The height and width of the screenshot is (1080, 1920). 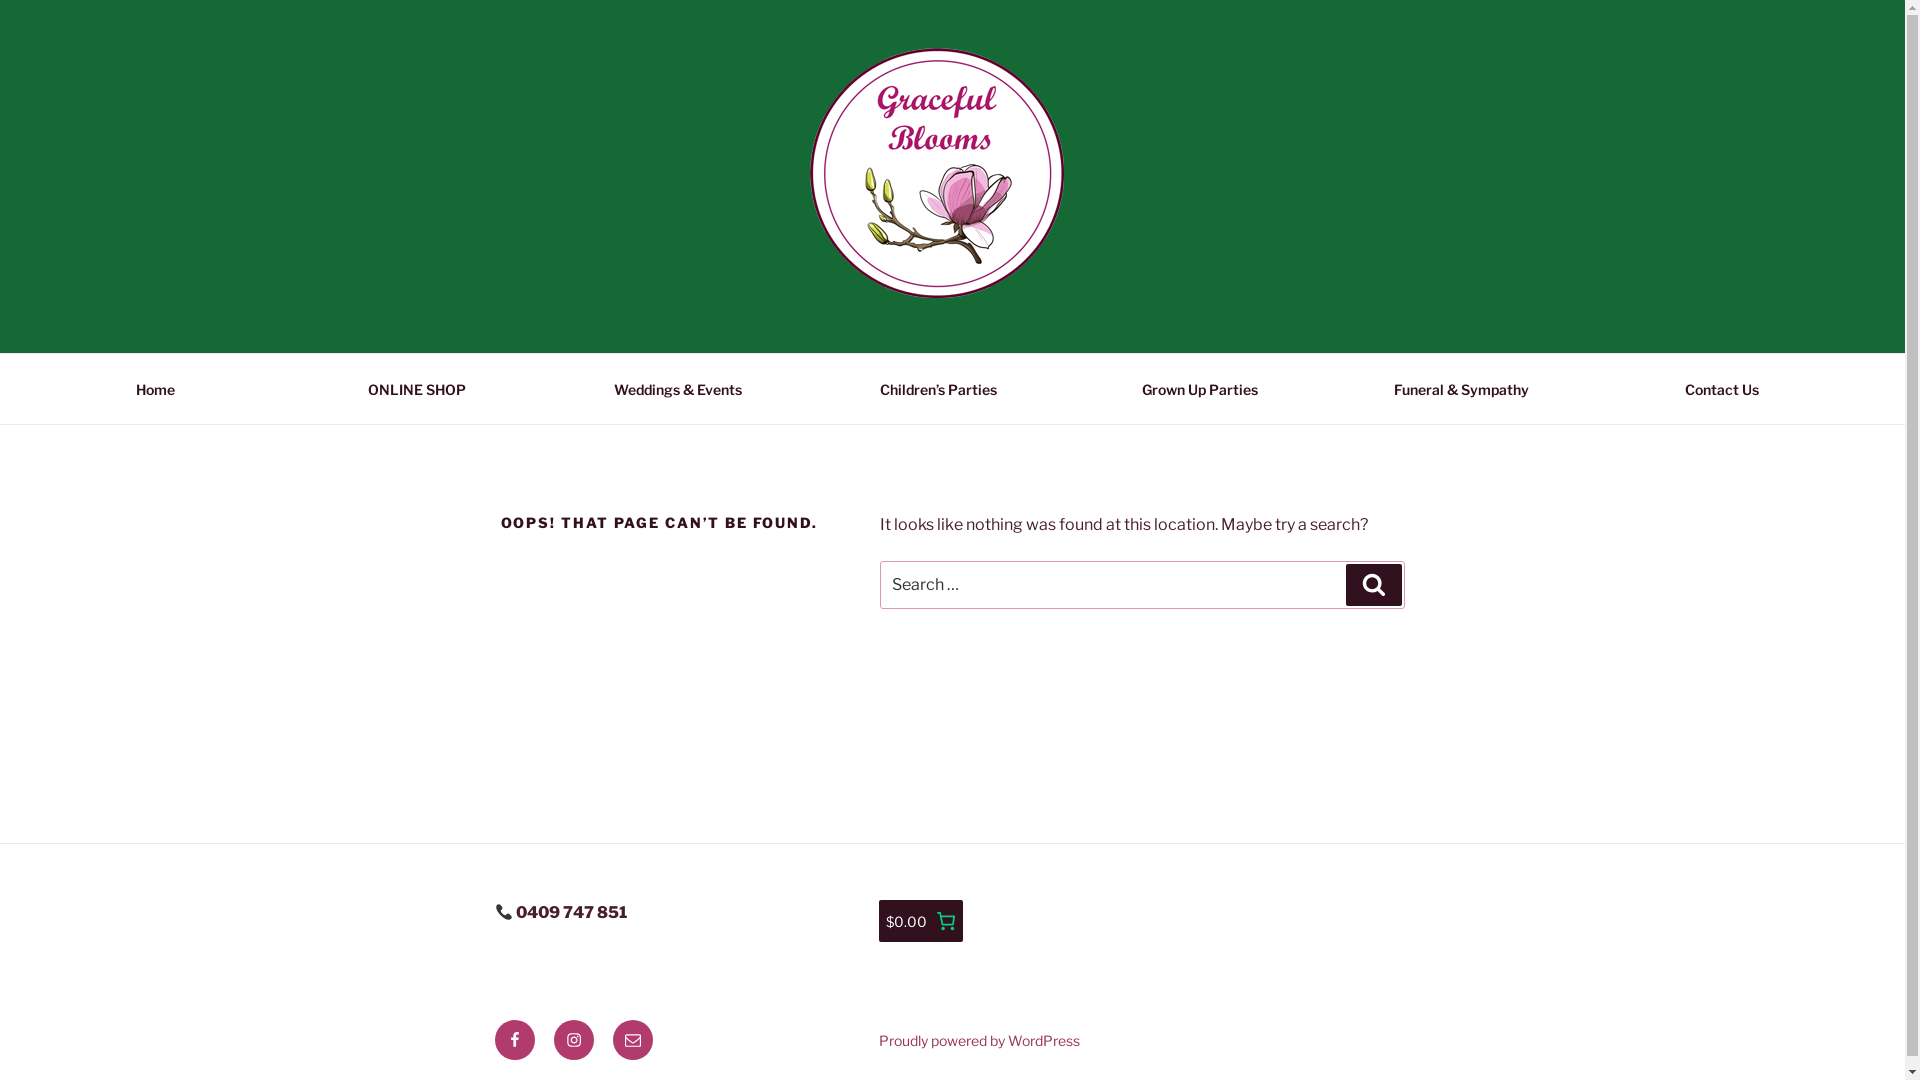 What do you see at coordinates (574, 1040) in the screenshot?
I see `Instagram` at bounding box center [574, 1040].